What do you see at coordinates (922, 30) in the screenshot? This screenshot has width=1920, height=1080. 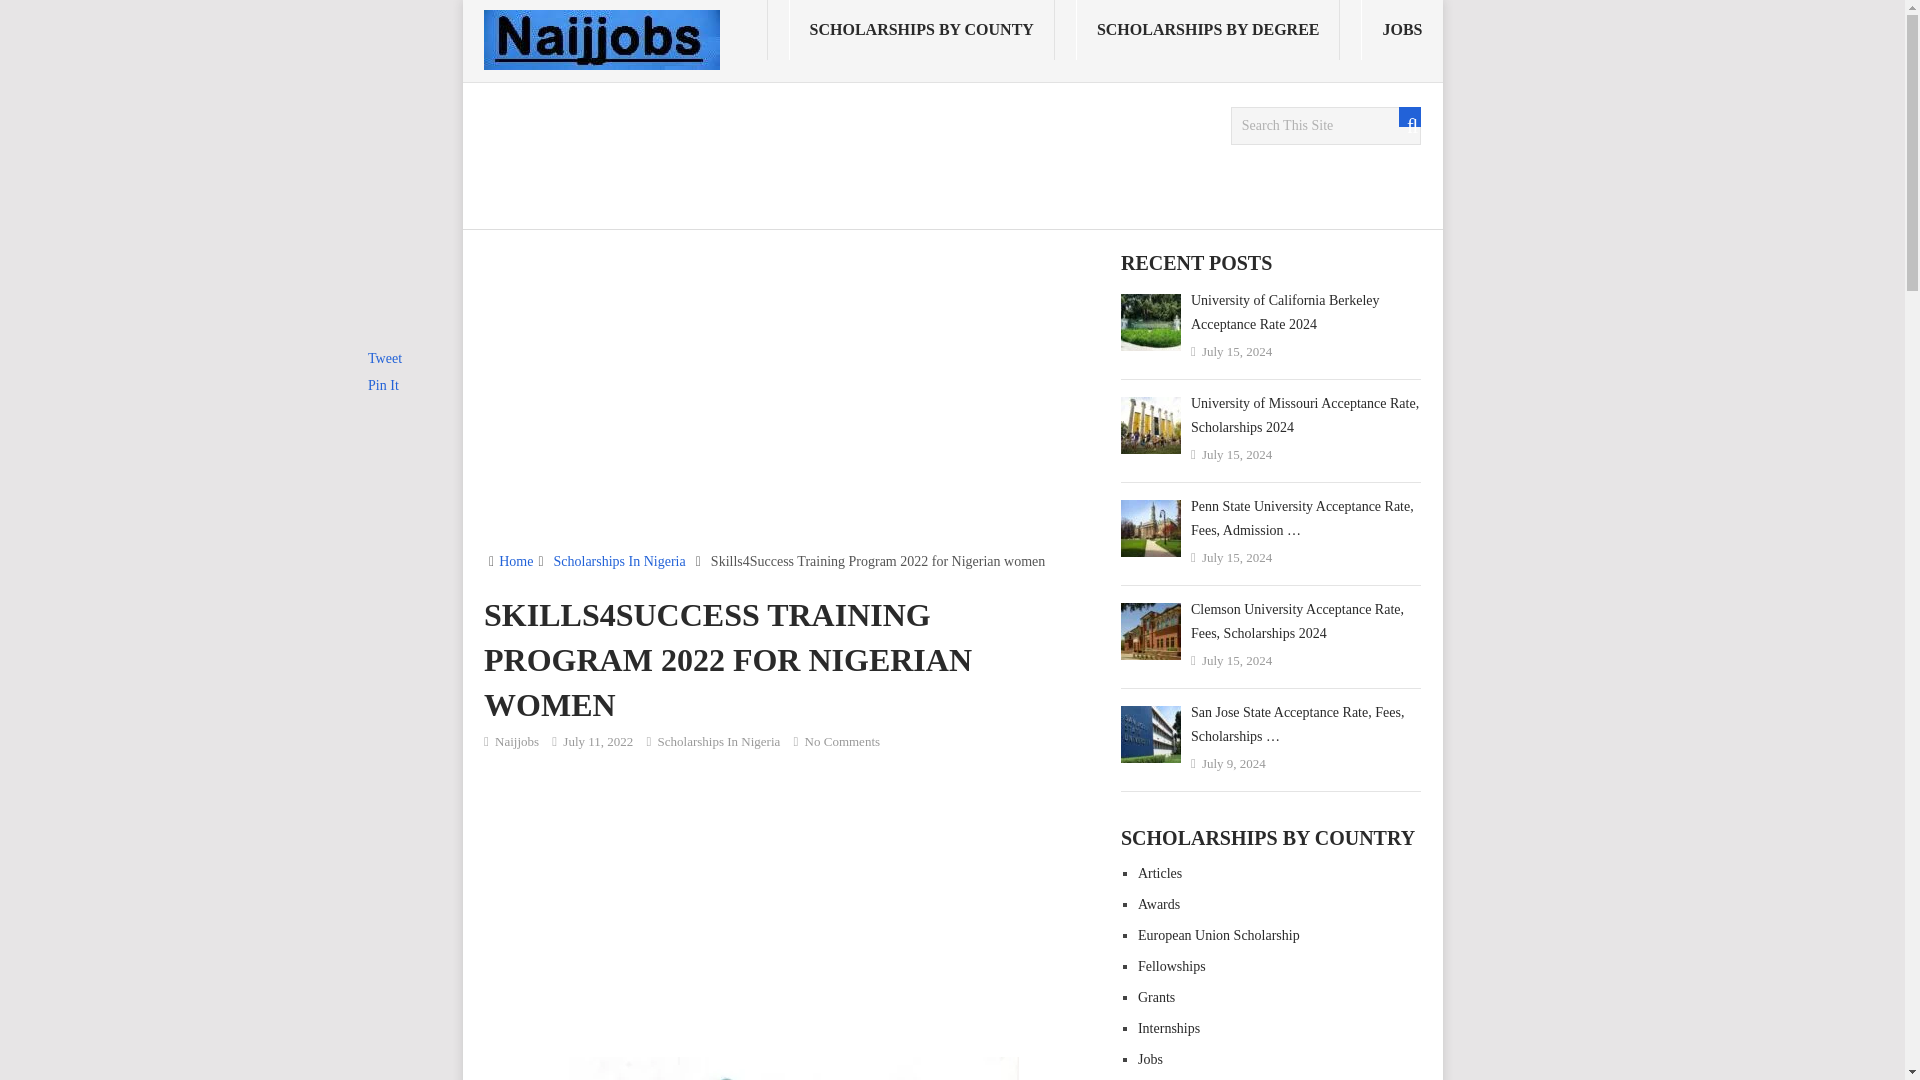 I see `SCHOLARSHIPS BY COUNTY` at bounding box center [922, 30].